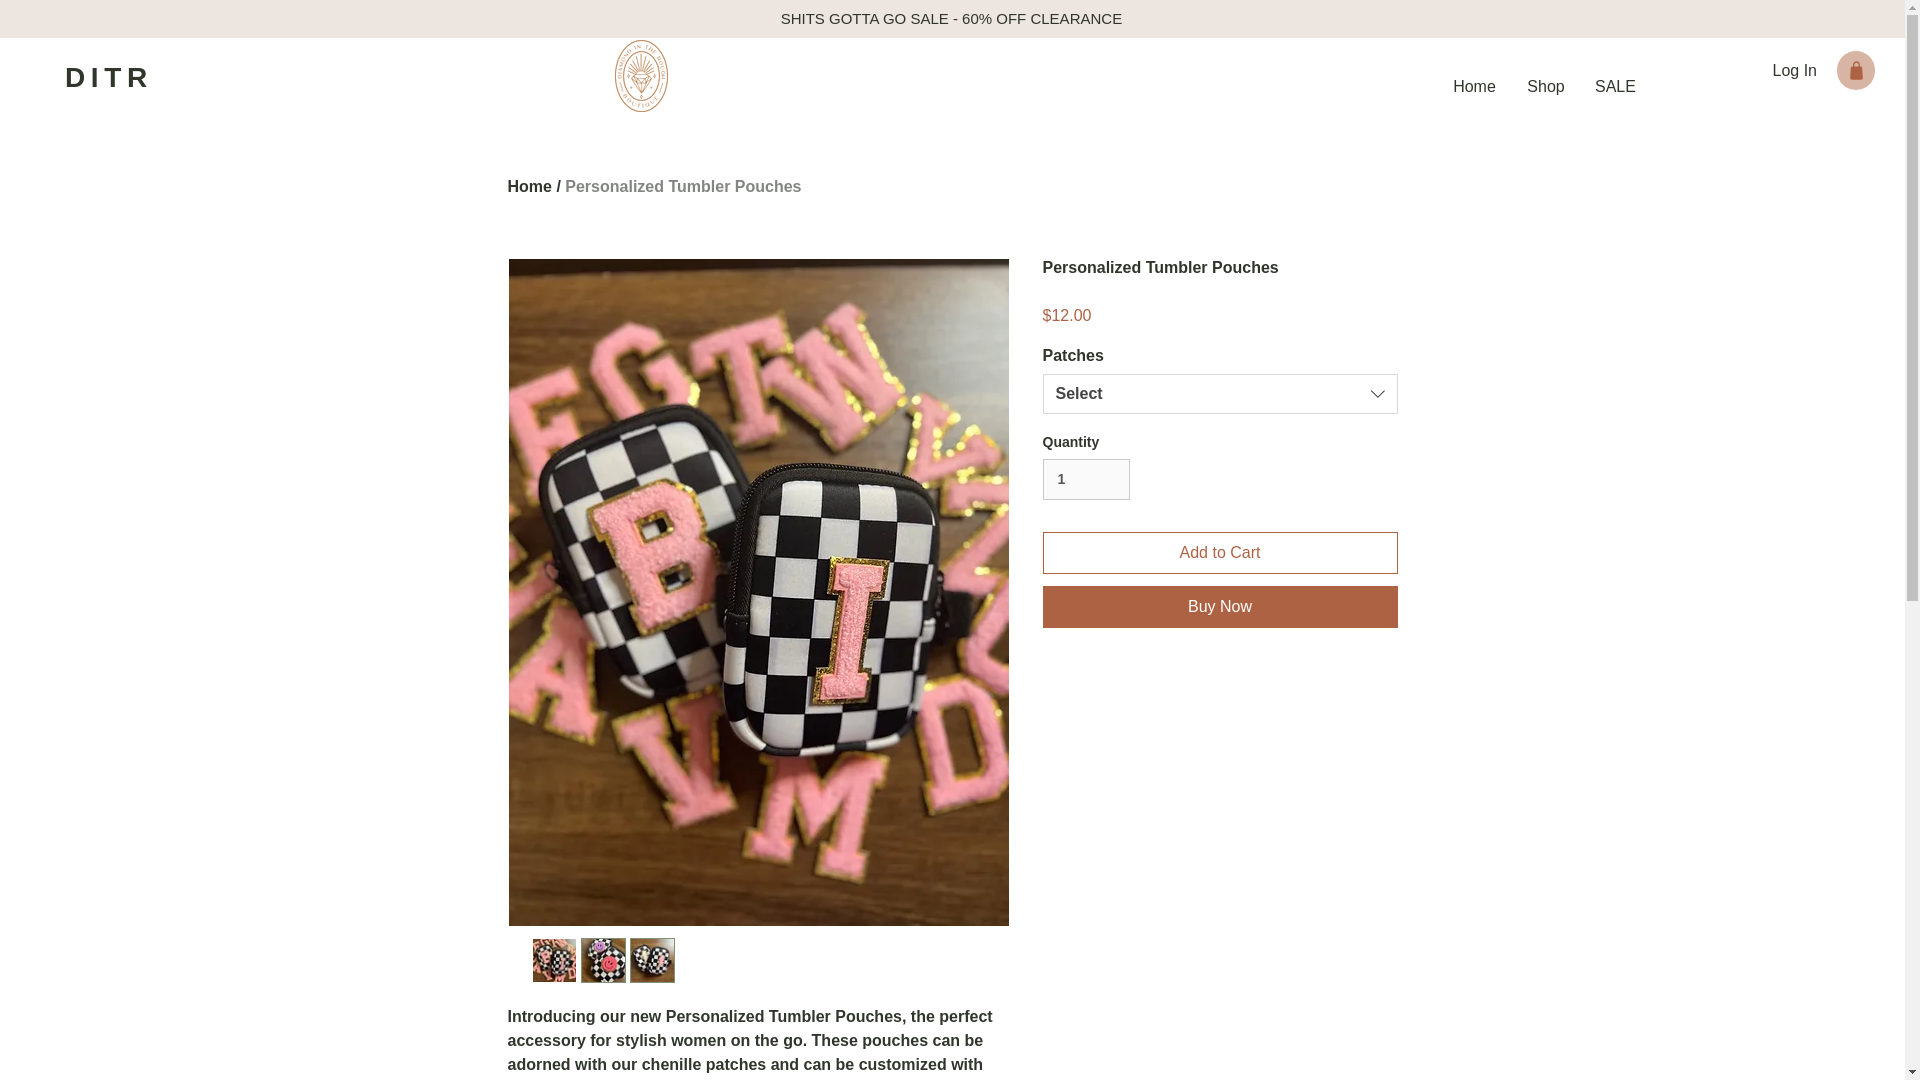 The image size is (1920, 1080). Describe the element at coordinates (1220, 393) in the screenshot. I see `Select` at that location.